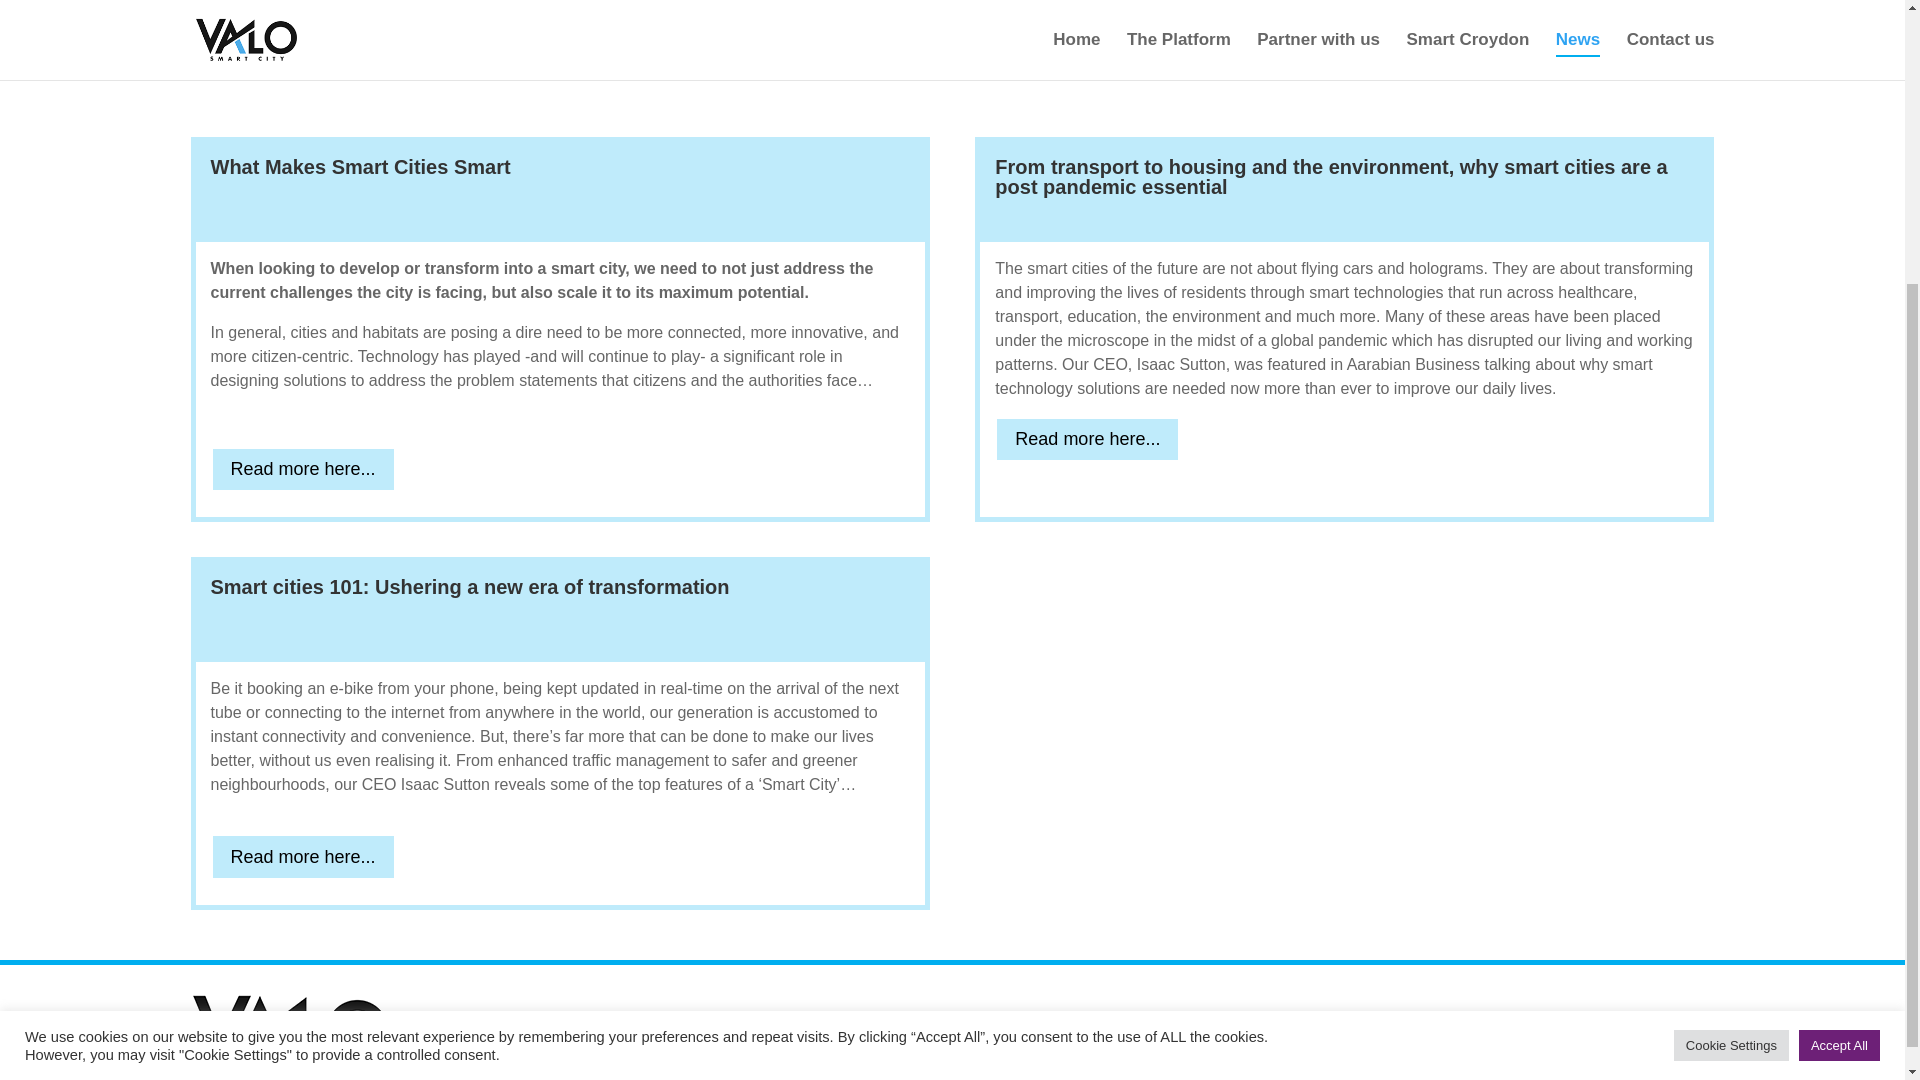 This screenshot has width=1920, height=1080. I want to click on Accept All, so click(1839, 664).